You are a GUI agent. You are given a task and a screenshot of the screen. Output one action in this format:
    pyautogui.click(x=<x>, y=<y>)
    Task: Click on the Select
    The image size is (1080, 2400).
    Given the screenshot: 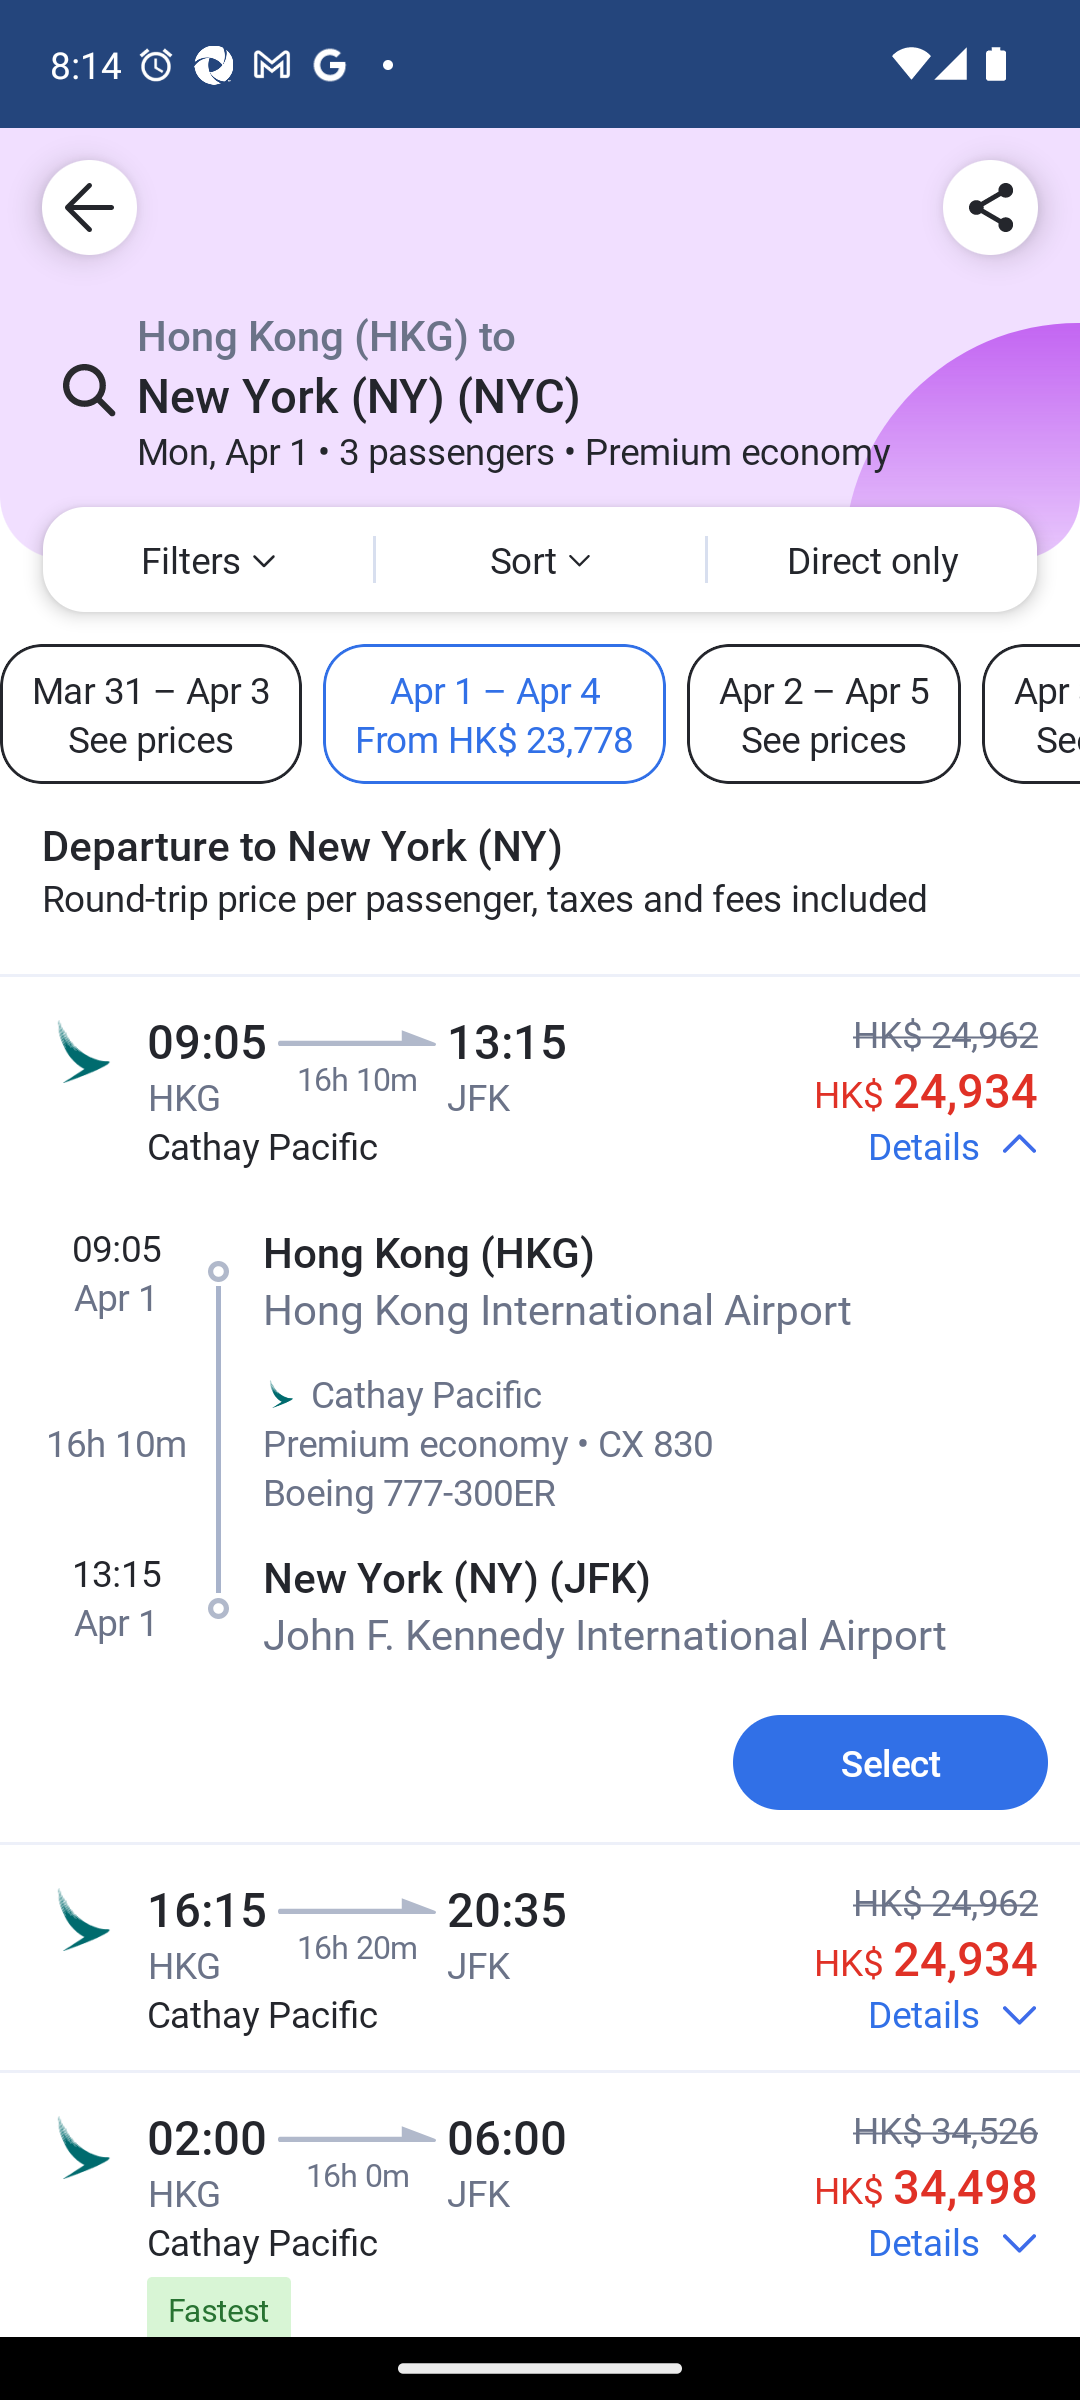 What is the action you would take?
    pyautogui.click(x=890, y=1762)
    